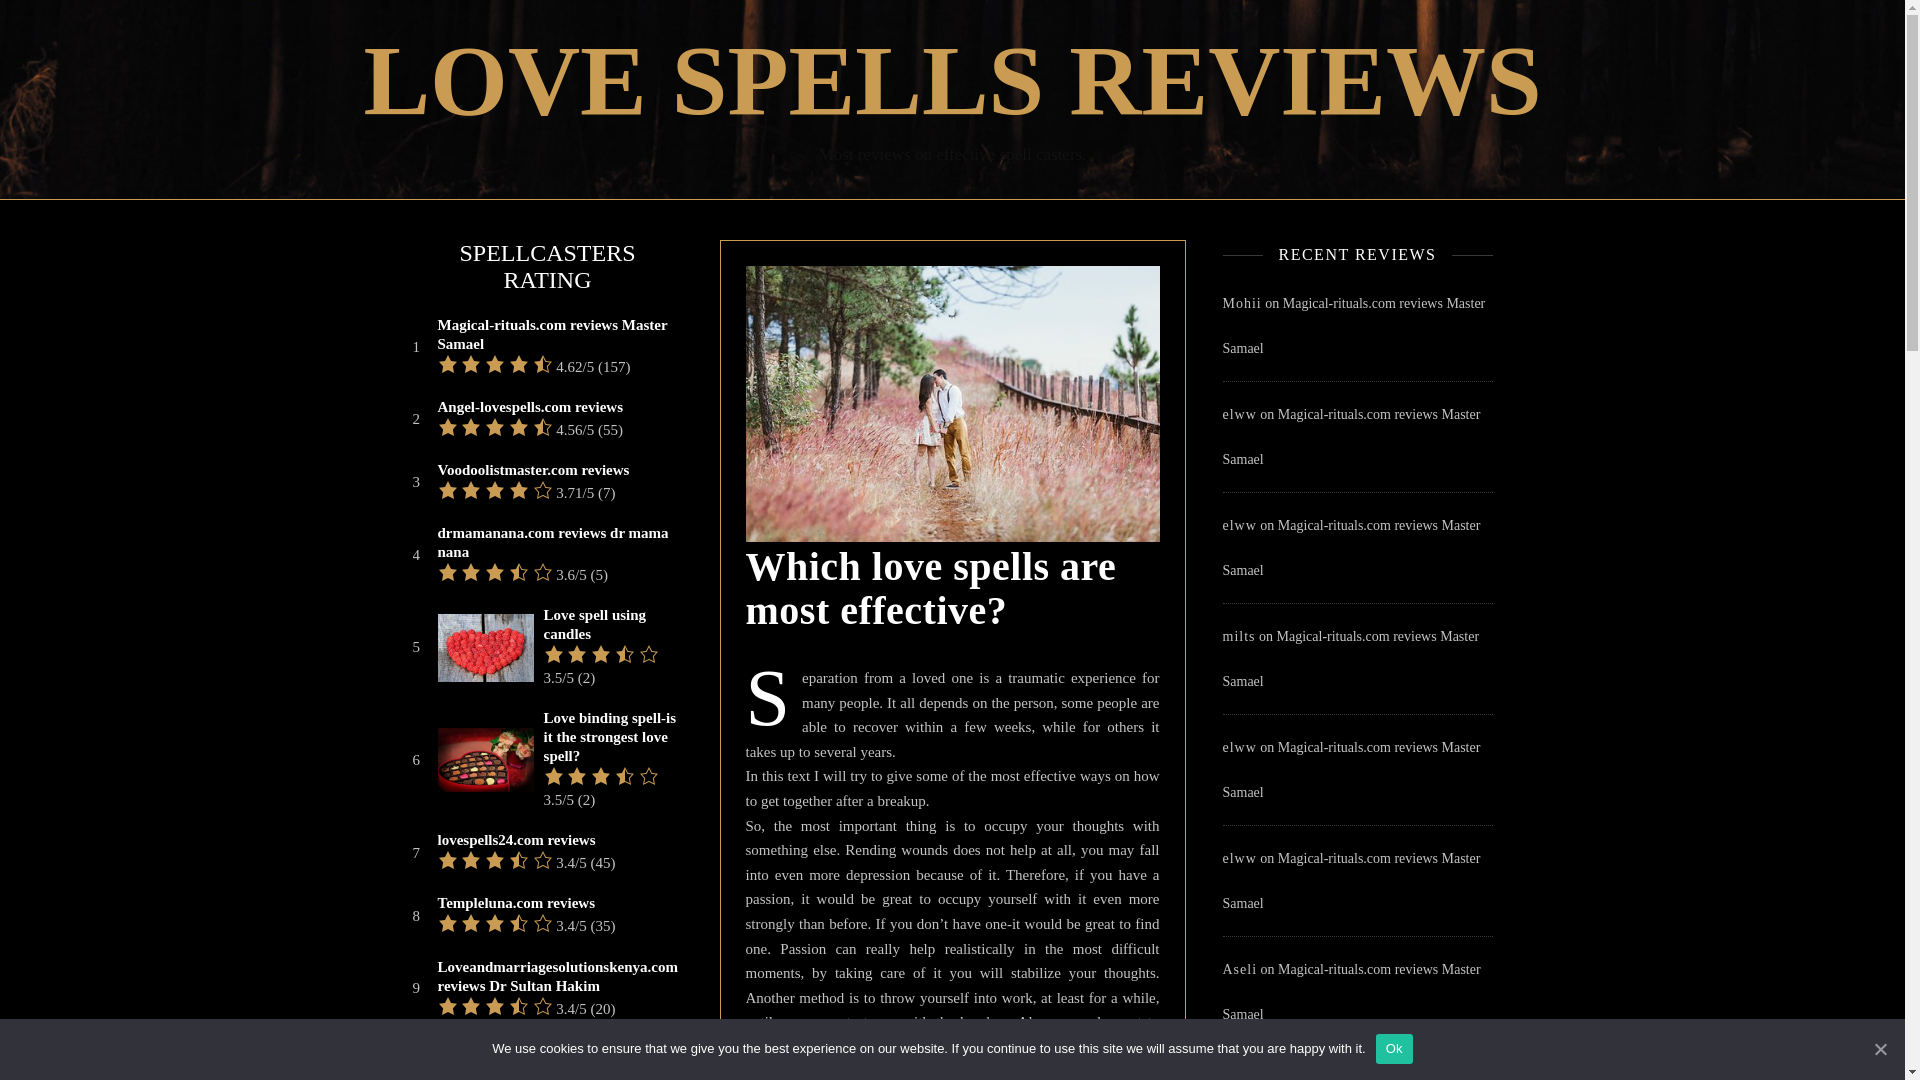 The image size is (1920, 1080). Describe the element at coordinates (558, 976) in the screenshot. I see `Loveandmarriagesolutionskenya.com reviews Dr Sultan Hakim` at that location.